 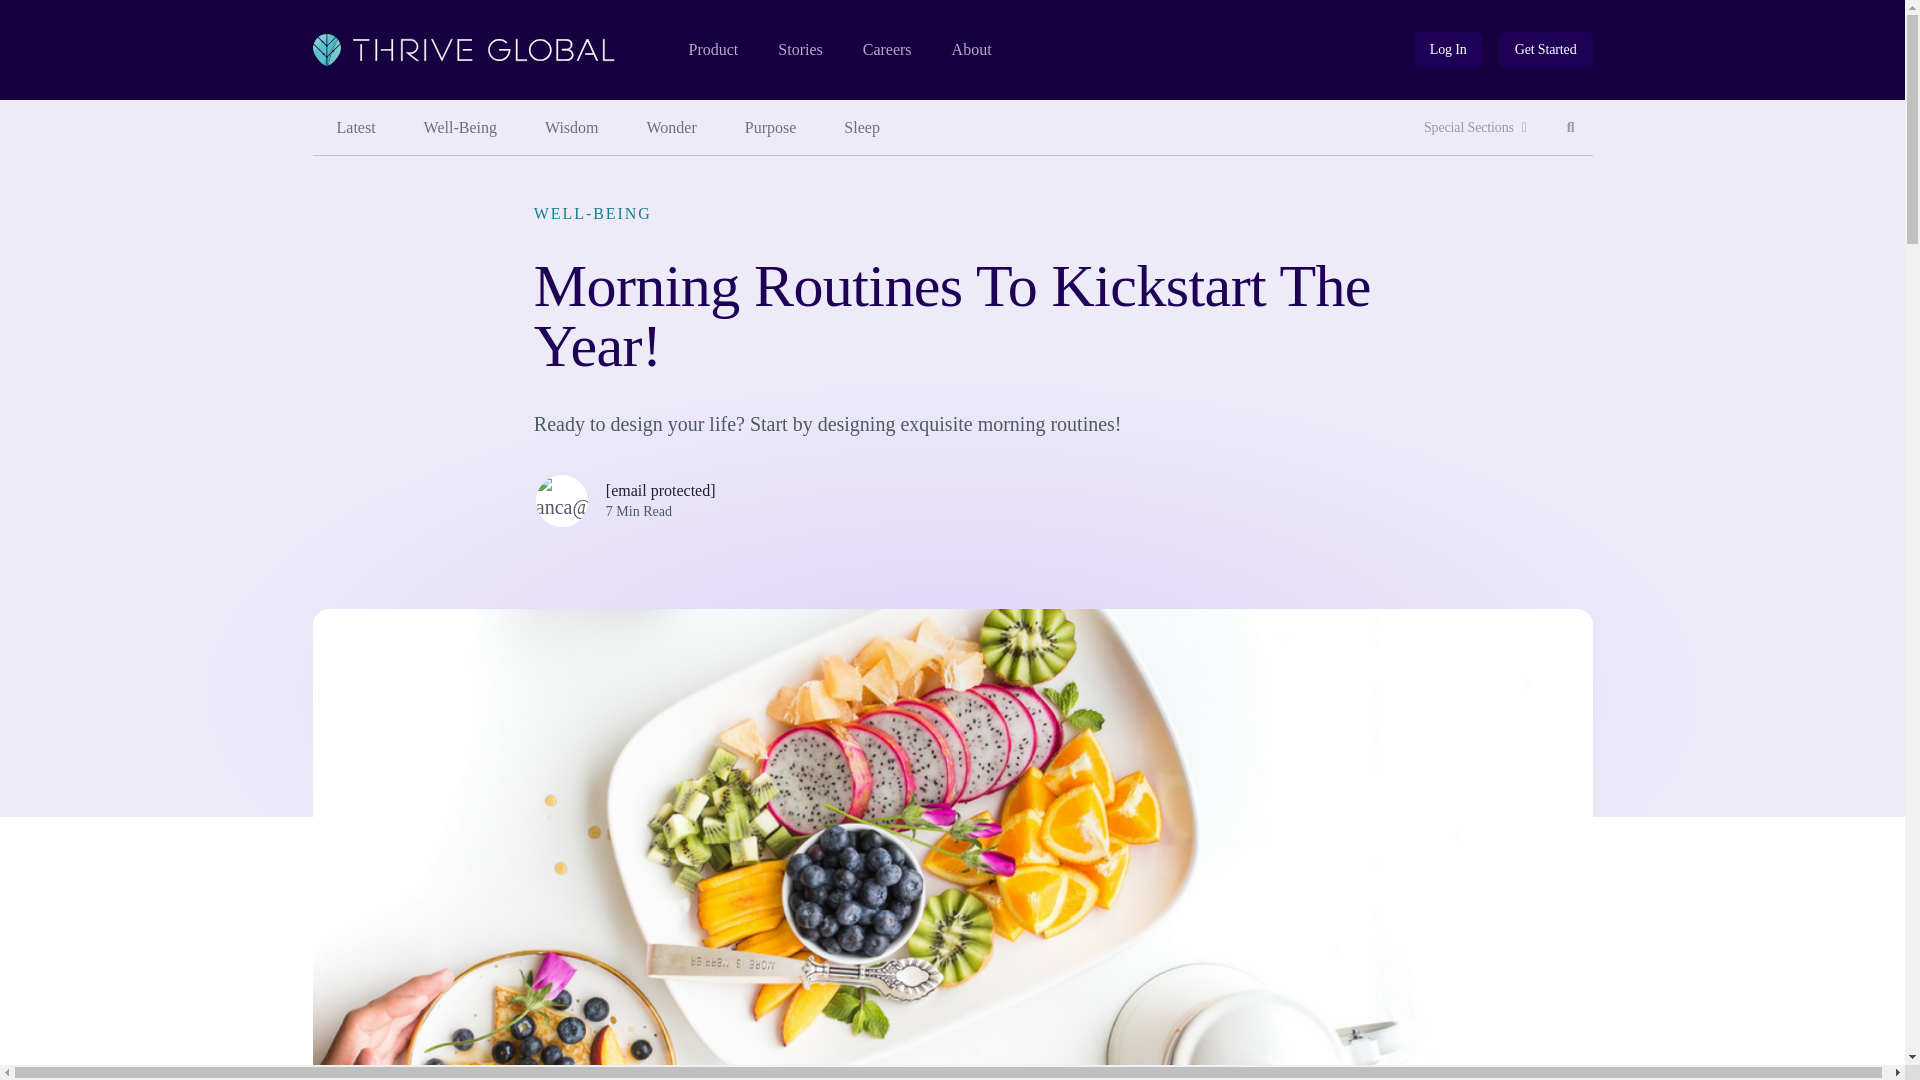 I want to click on Purpose, so click(x=771, y=128).